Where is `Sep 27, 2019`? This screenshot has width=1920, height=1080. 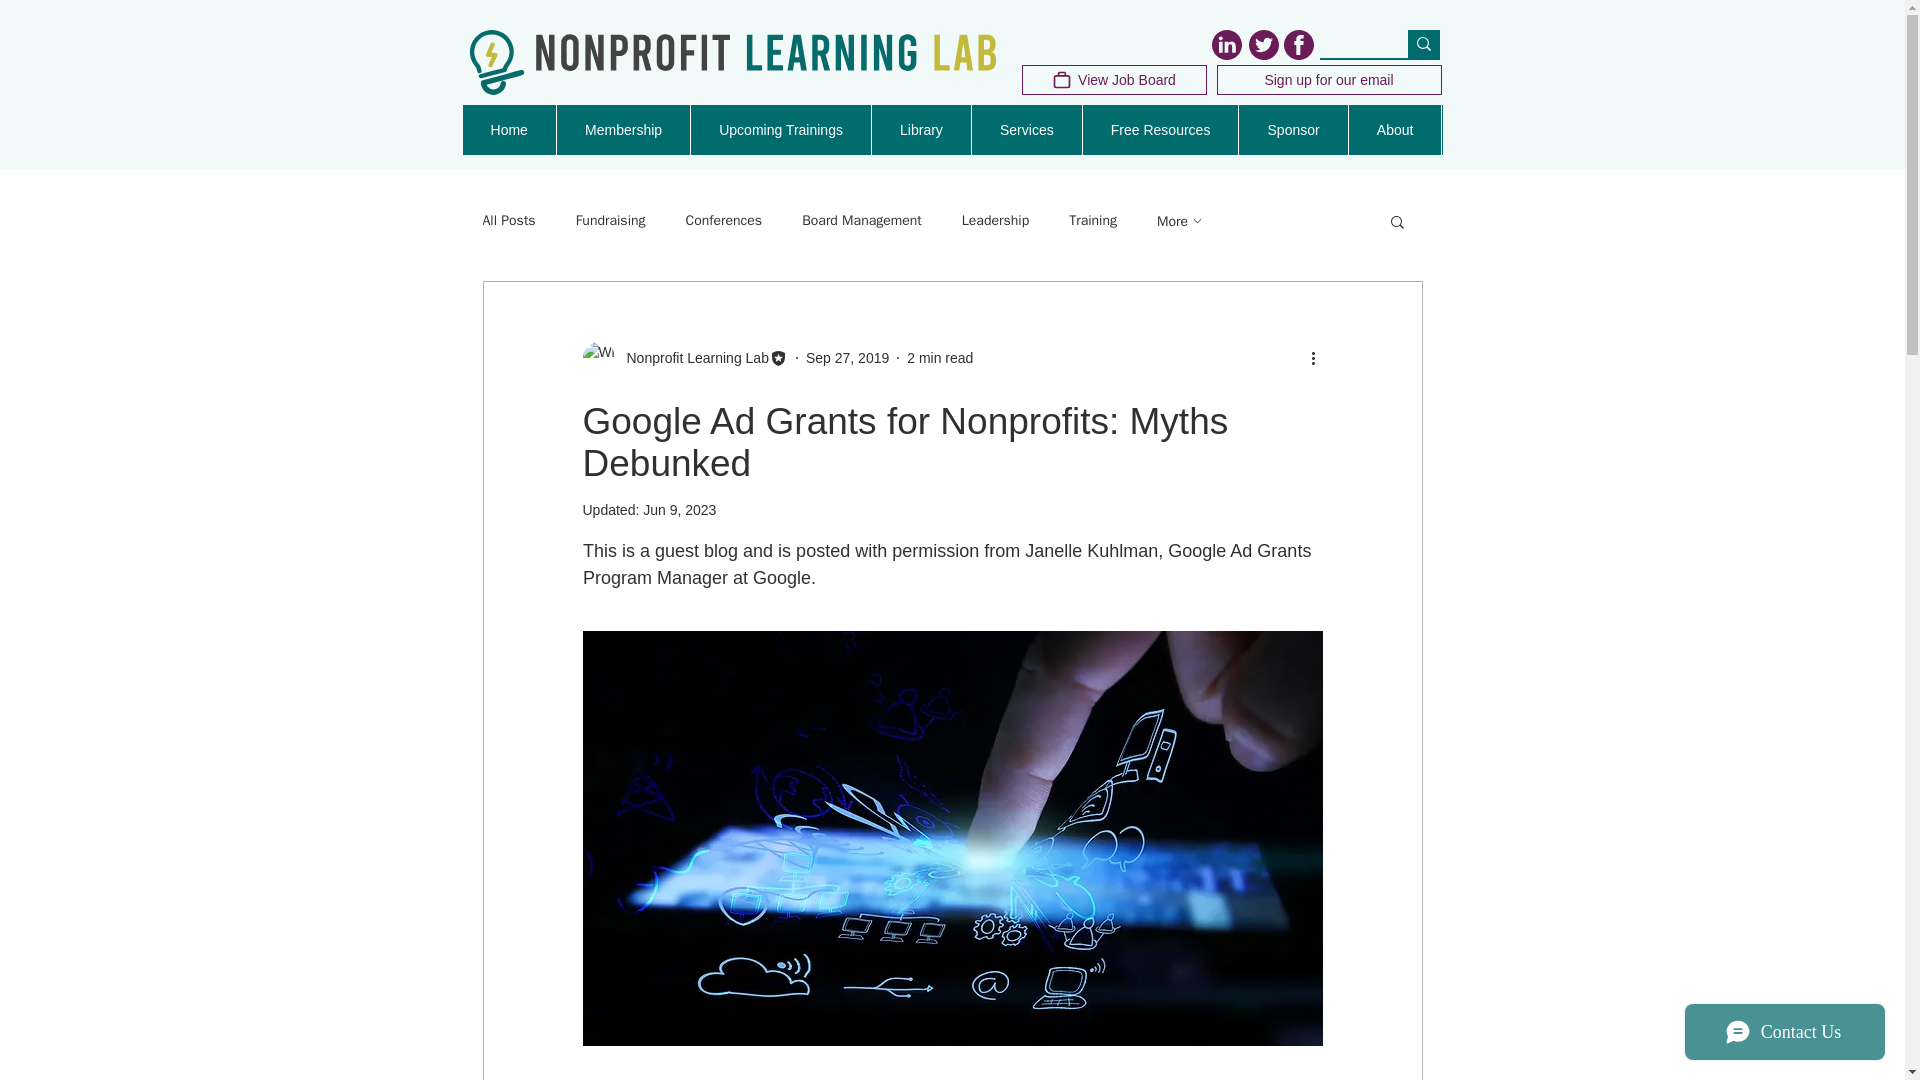 Sep 27, 2019 is located at coordinates (847, 358).